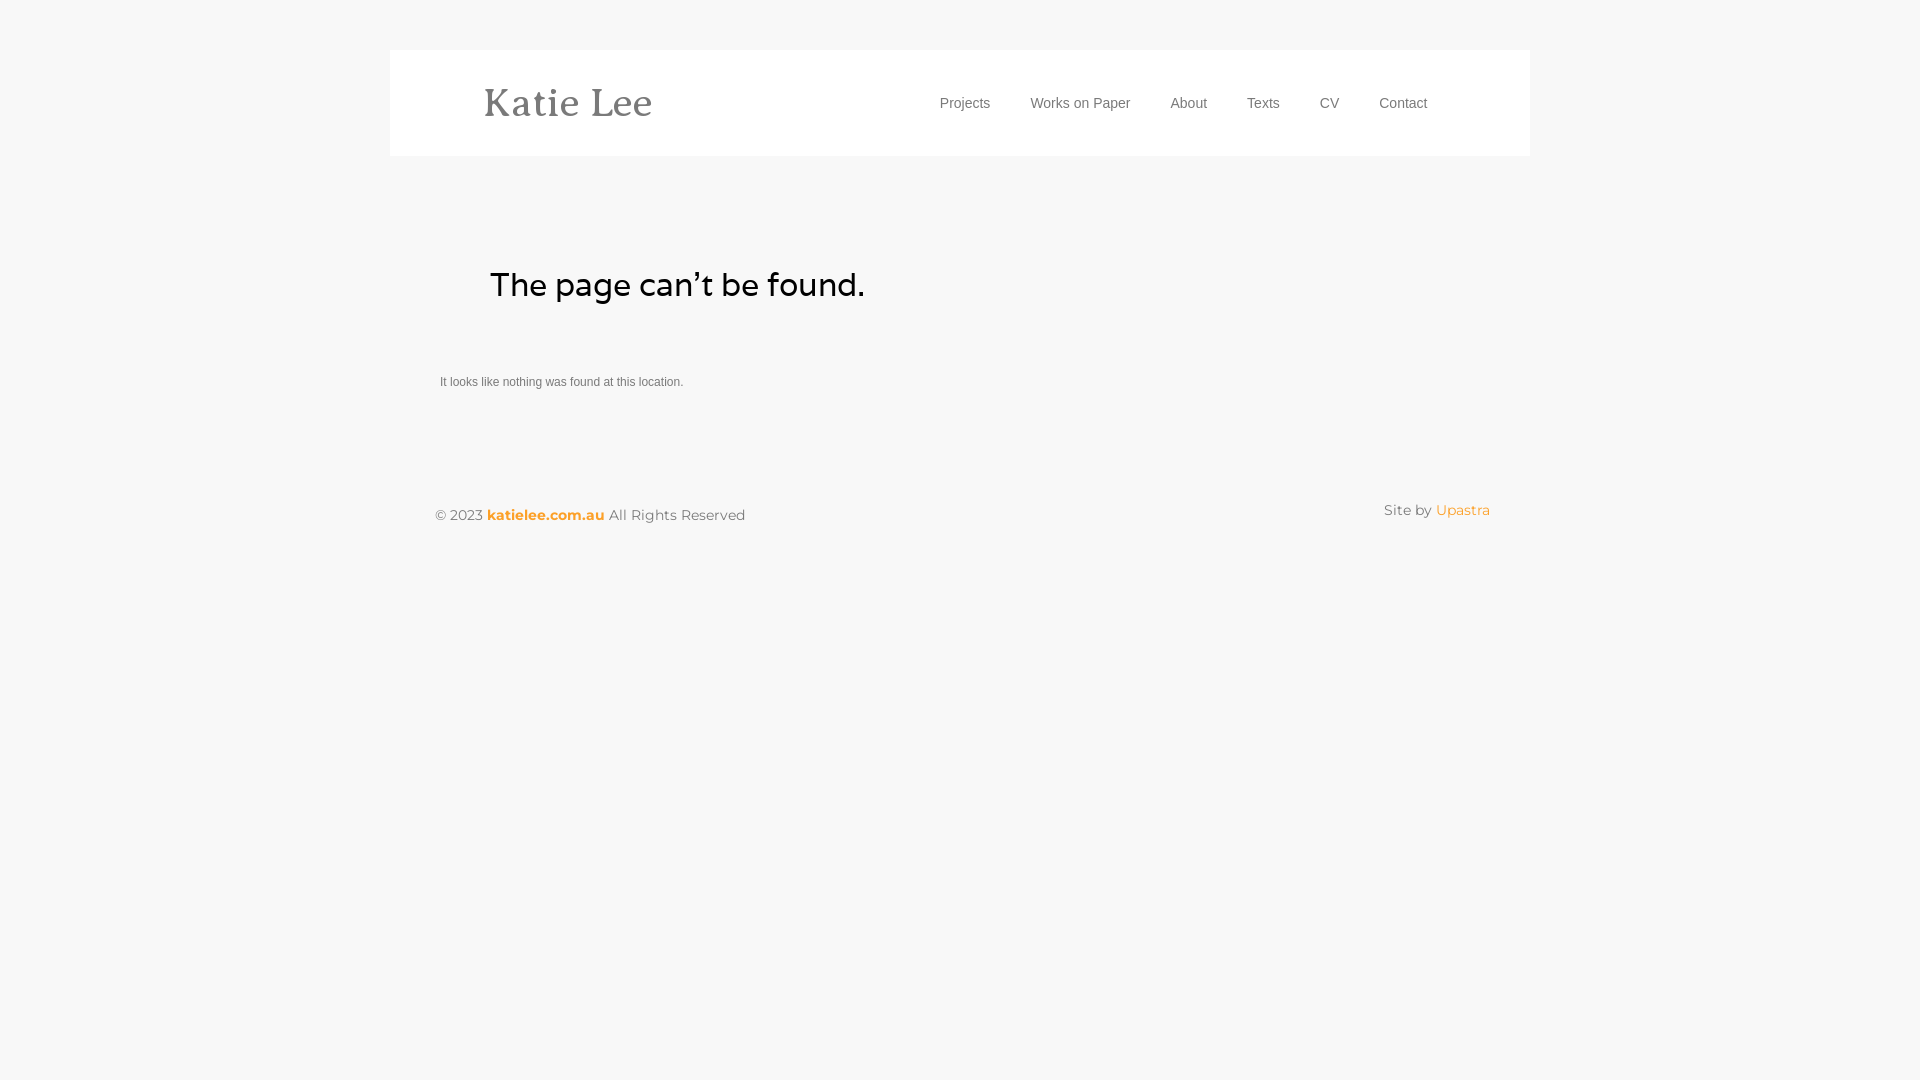 The width and height of the screenshot is (1920, 1080). Describe the element at coordinates (567, 102) in the screenshot. I see `Katie Lee` at that location.